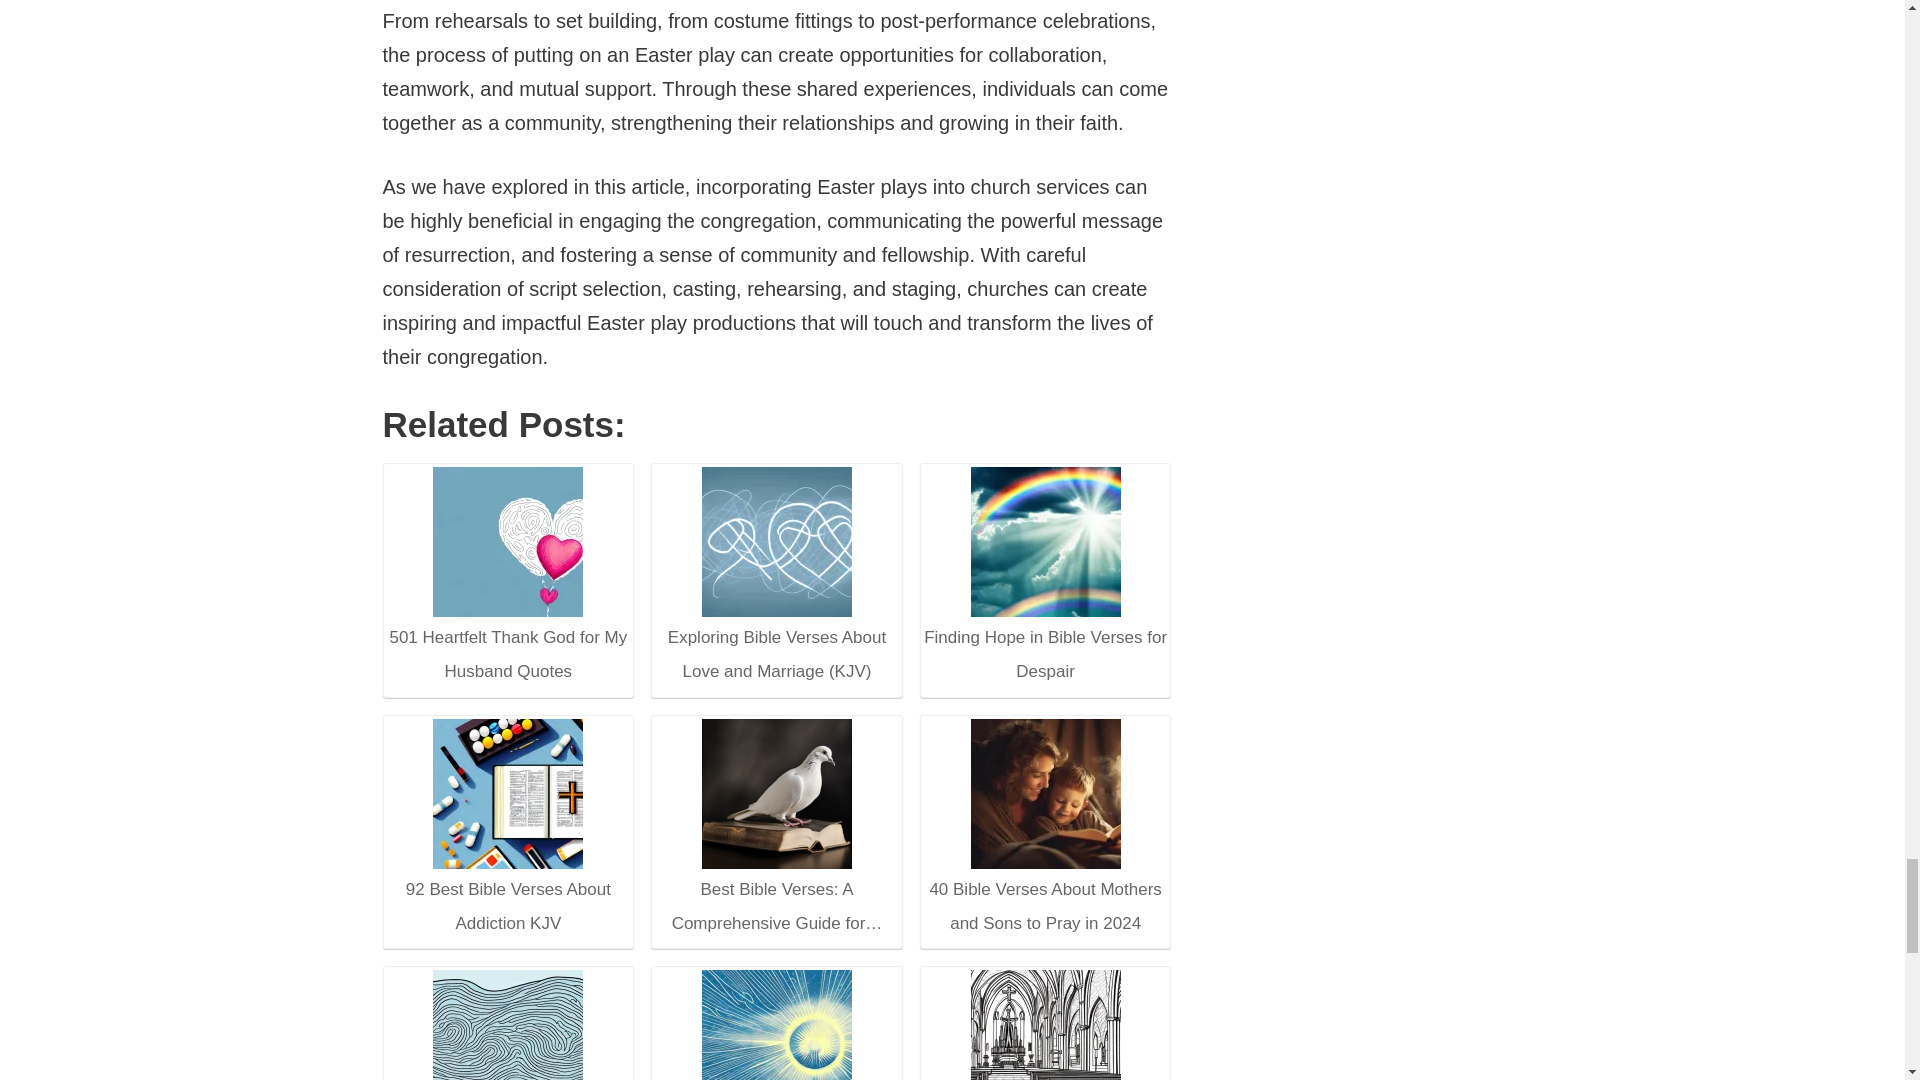 The height and width of the screenshot is (1080, 1920). What do you see at coordinates (1046, 793) in the screenshot?
I see `40 Bible Verses About Mothers and Sons to Pray in 2024` at bounding box center [1046, 793].